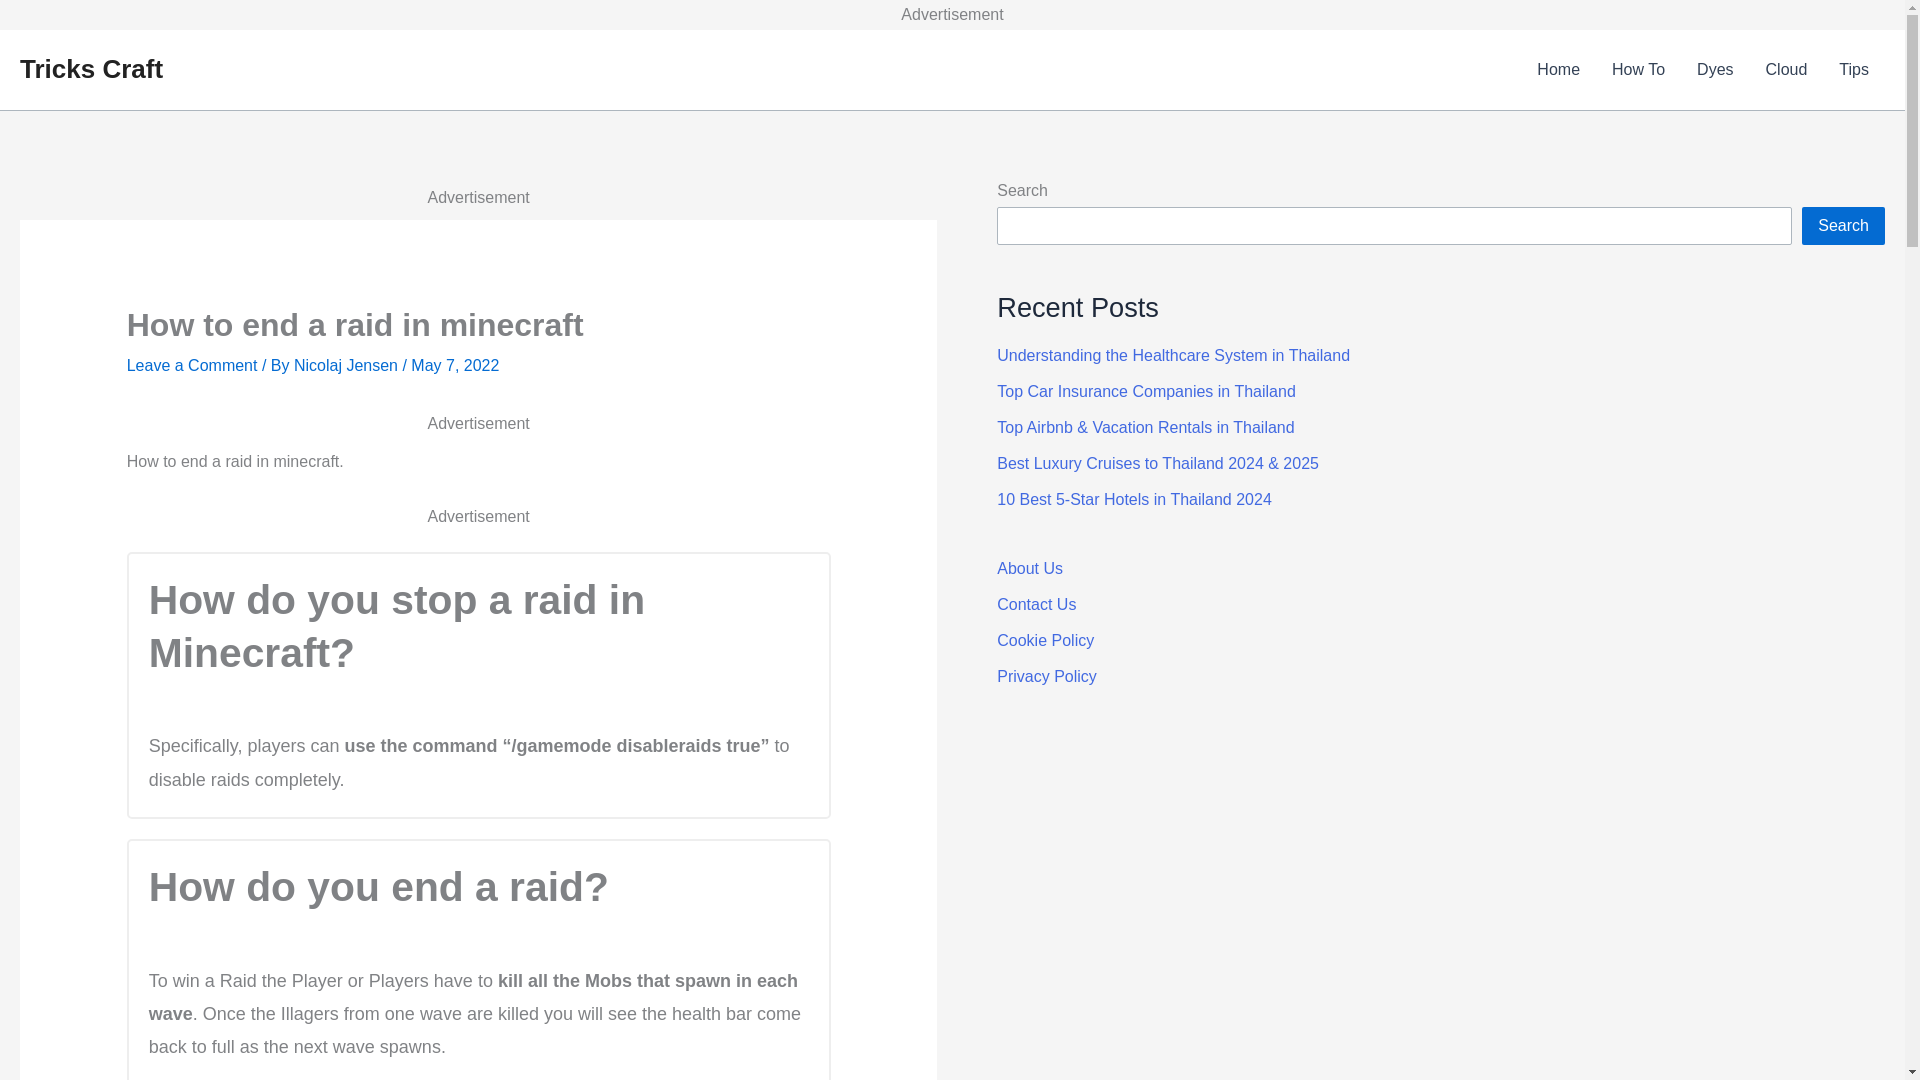 Image resolution: width=1920 pixels, height=1080 pixels. What do you see at coordinates (192, 365) in the screenshot?
I see `Leave a Comment` at bounding box center [192, 365].